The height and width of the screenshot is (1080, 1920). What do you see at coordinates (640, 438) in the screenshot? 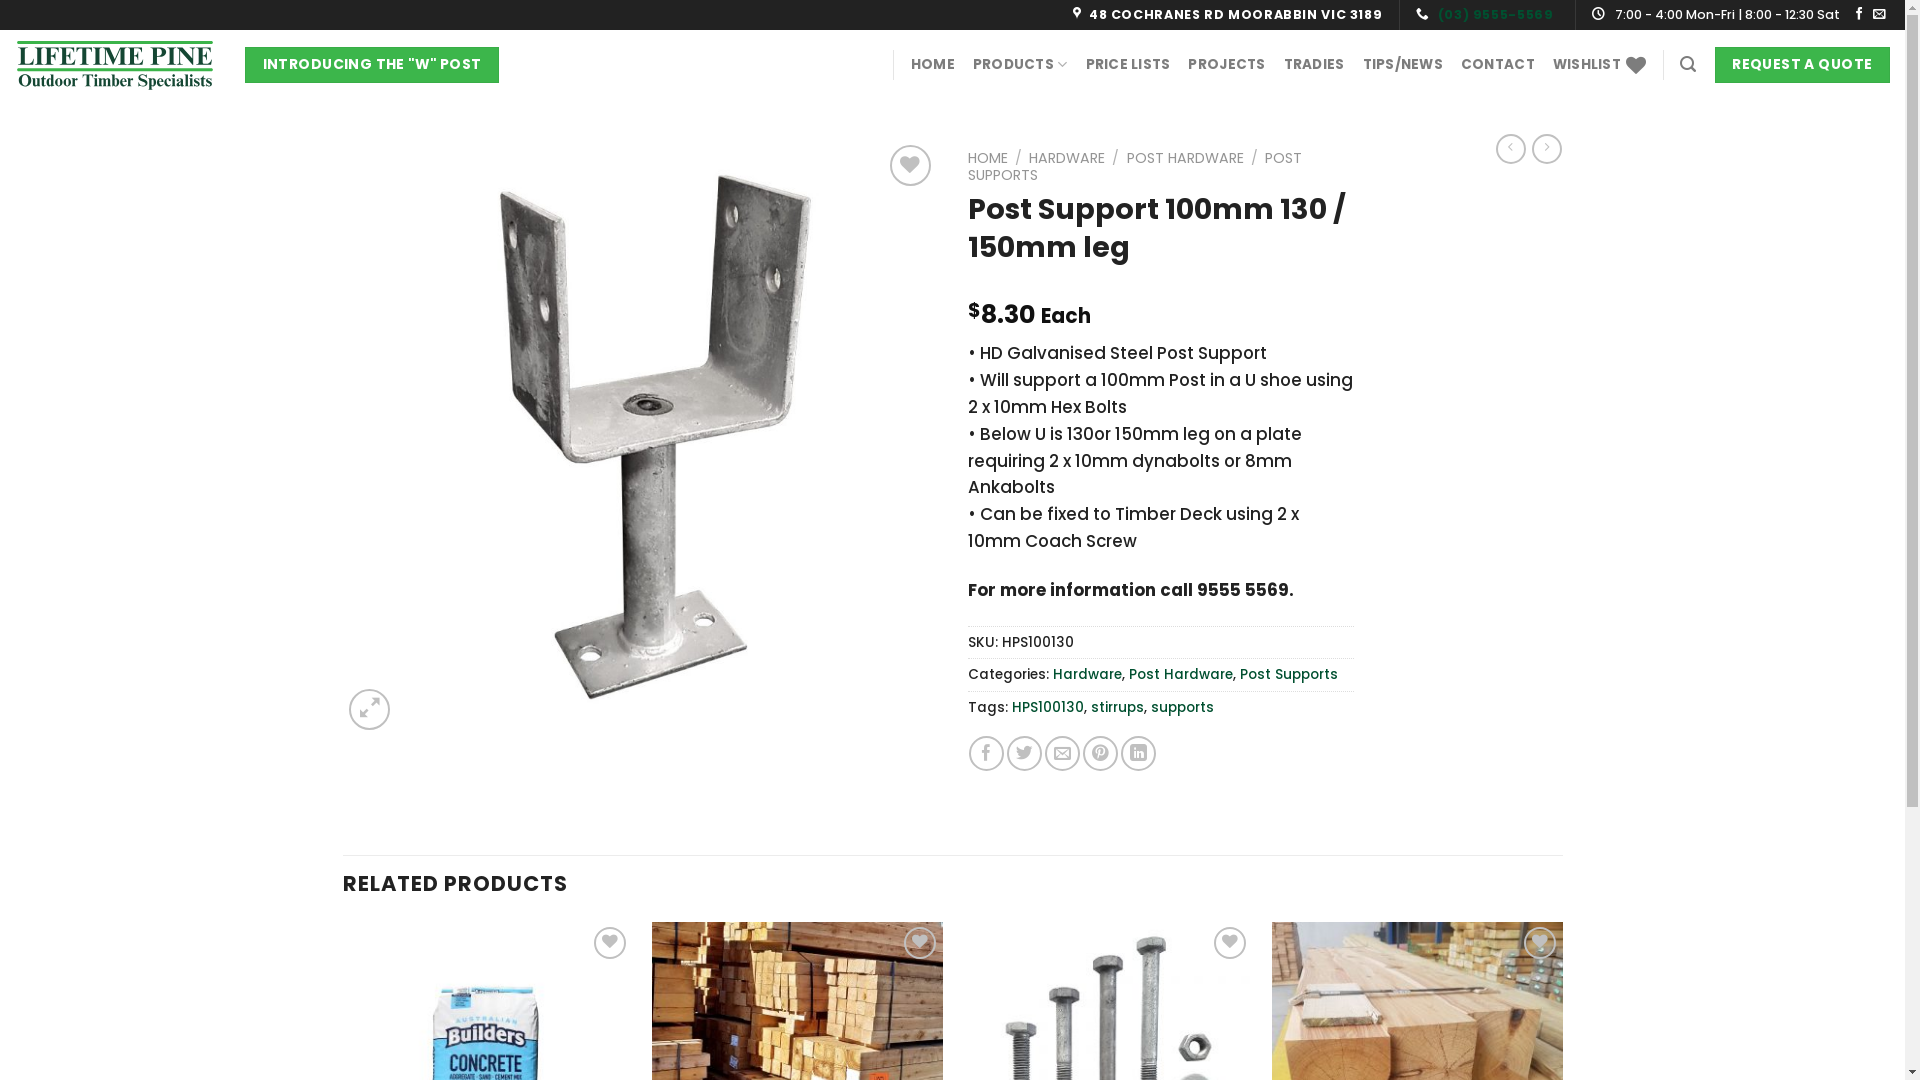
I see `hwpost_hps100130` at bounding box center [640, 438].